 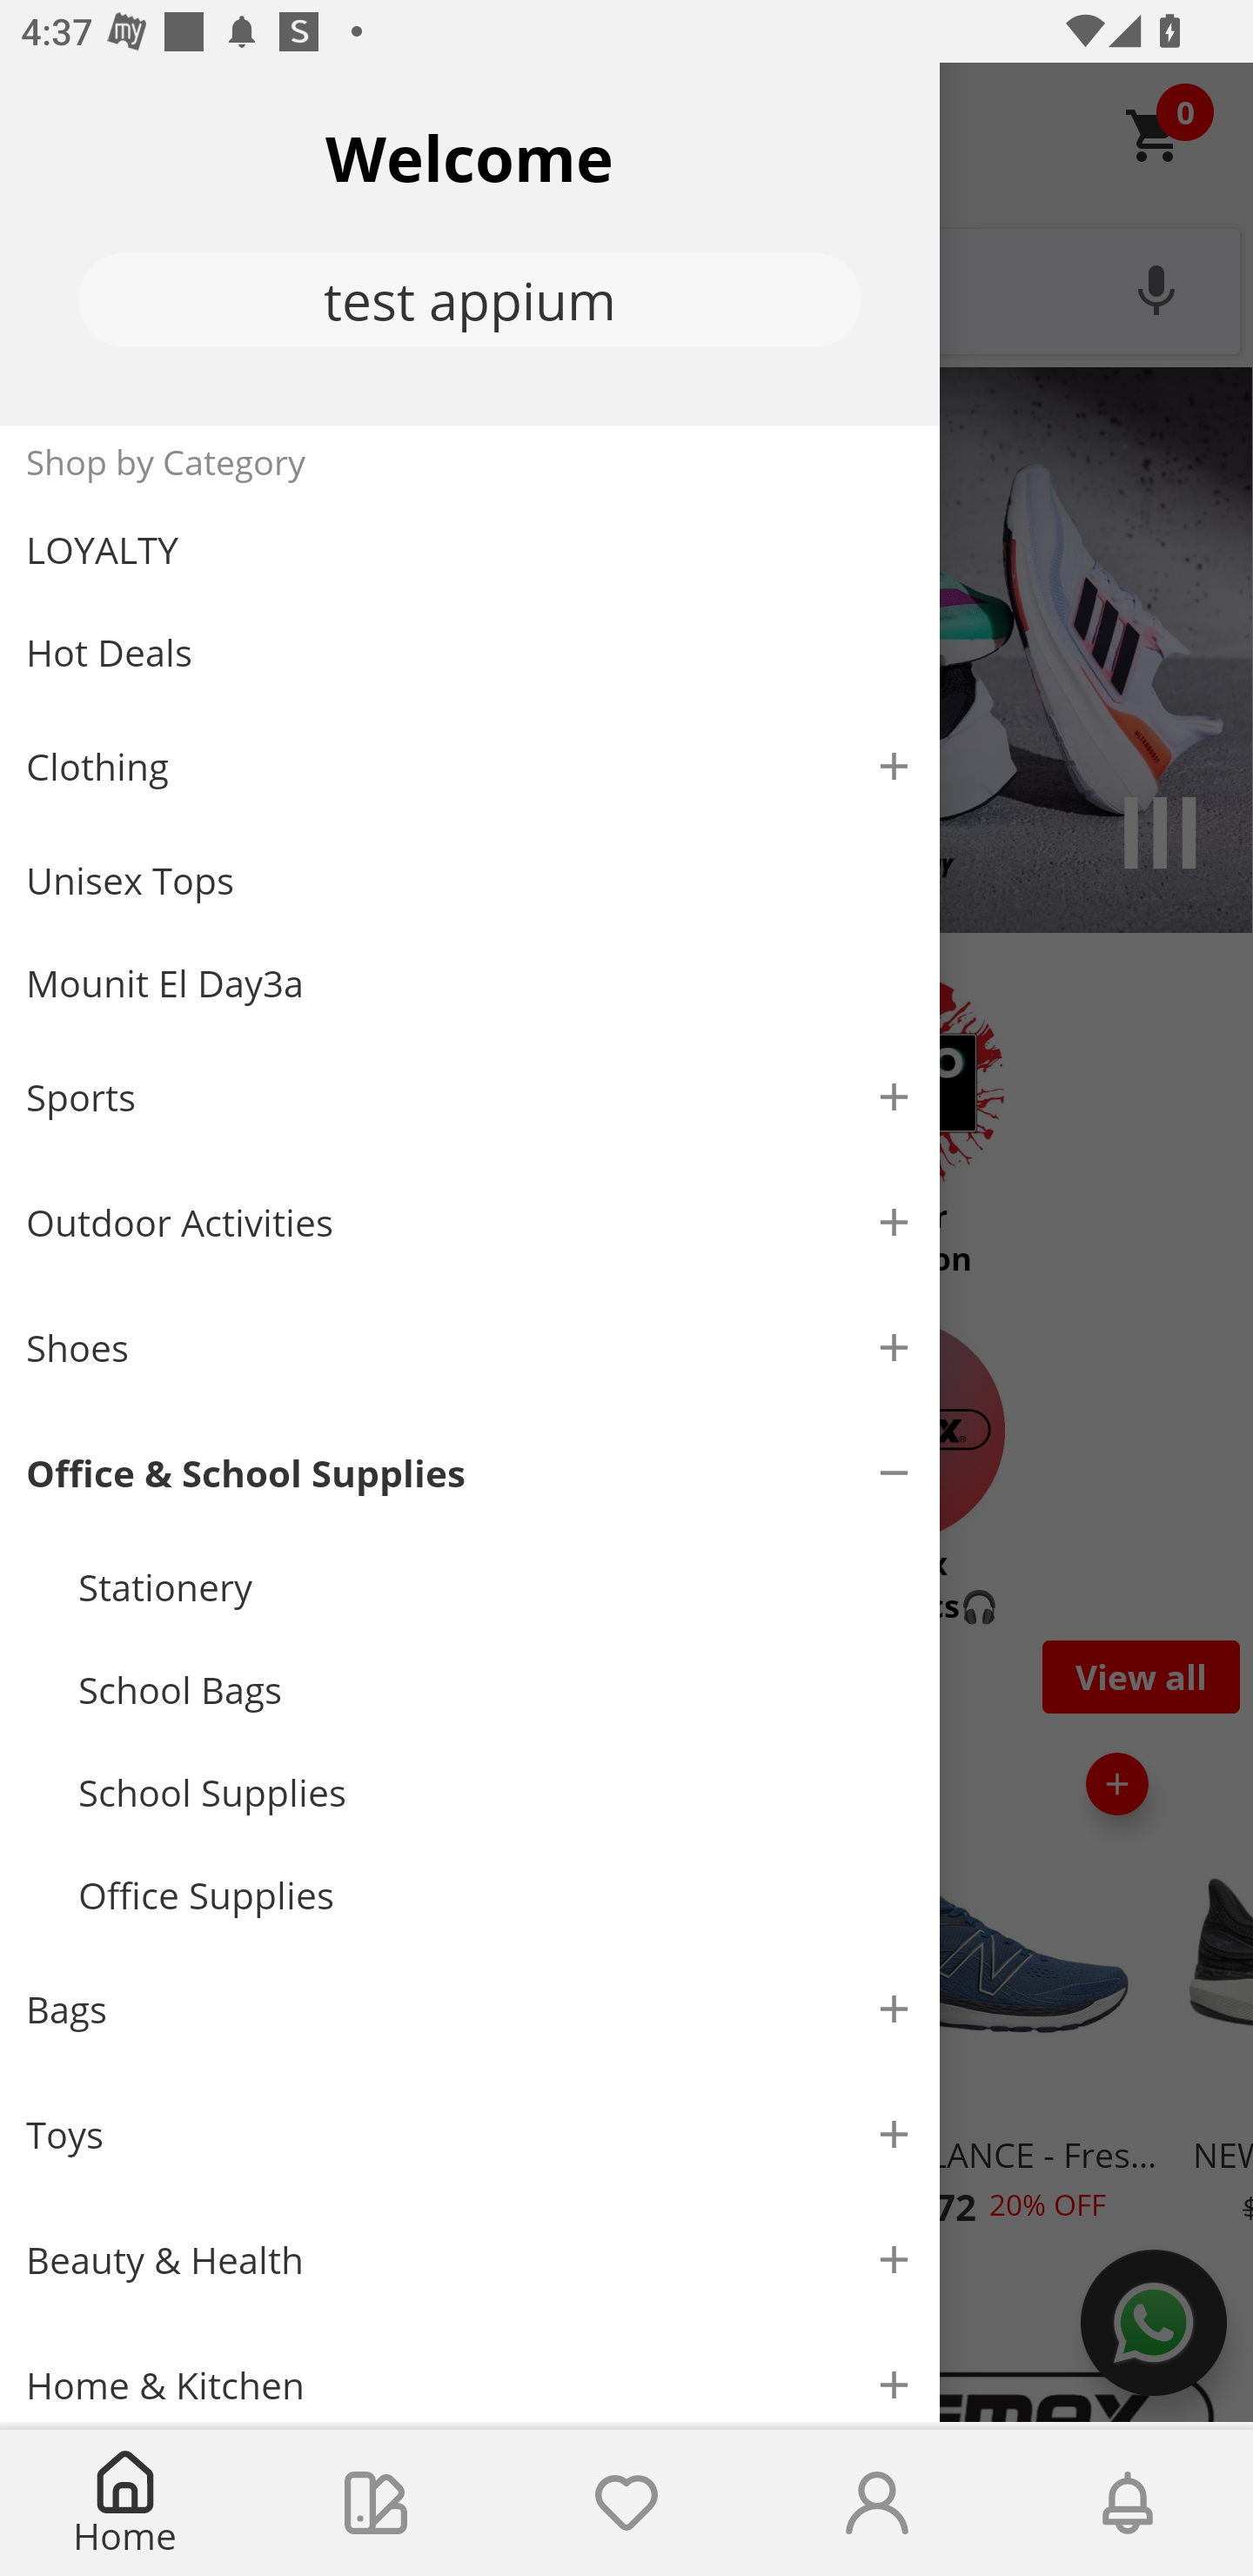 I want to click on Toys, so click(x=470, y=2134).